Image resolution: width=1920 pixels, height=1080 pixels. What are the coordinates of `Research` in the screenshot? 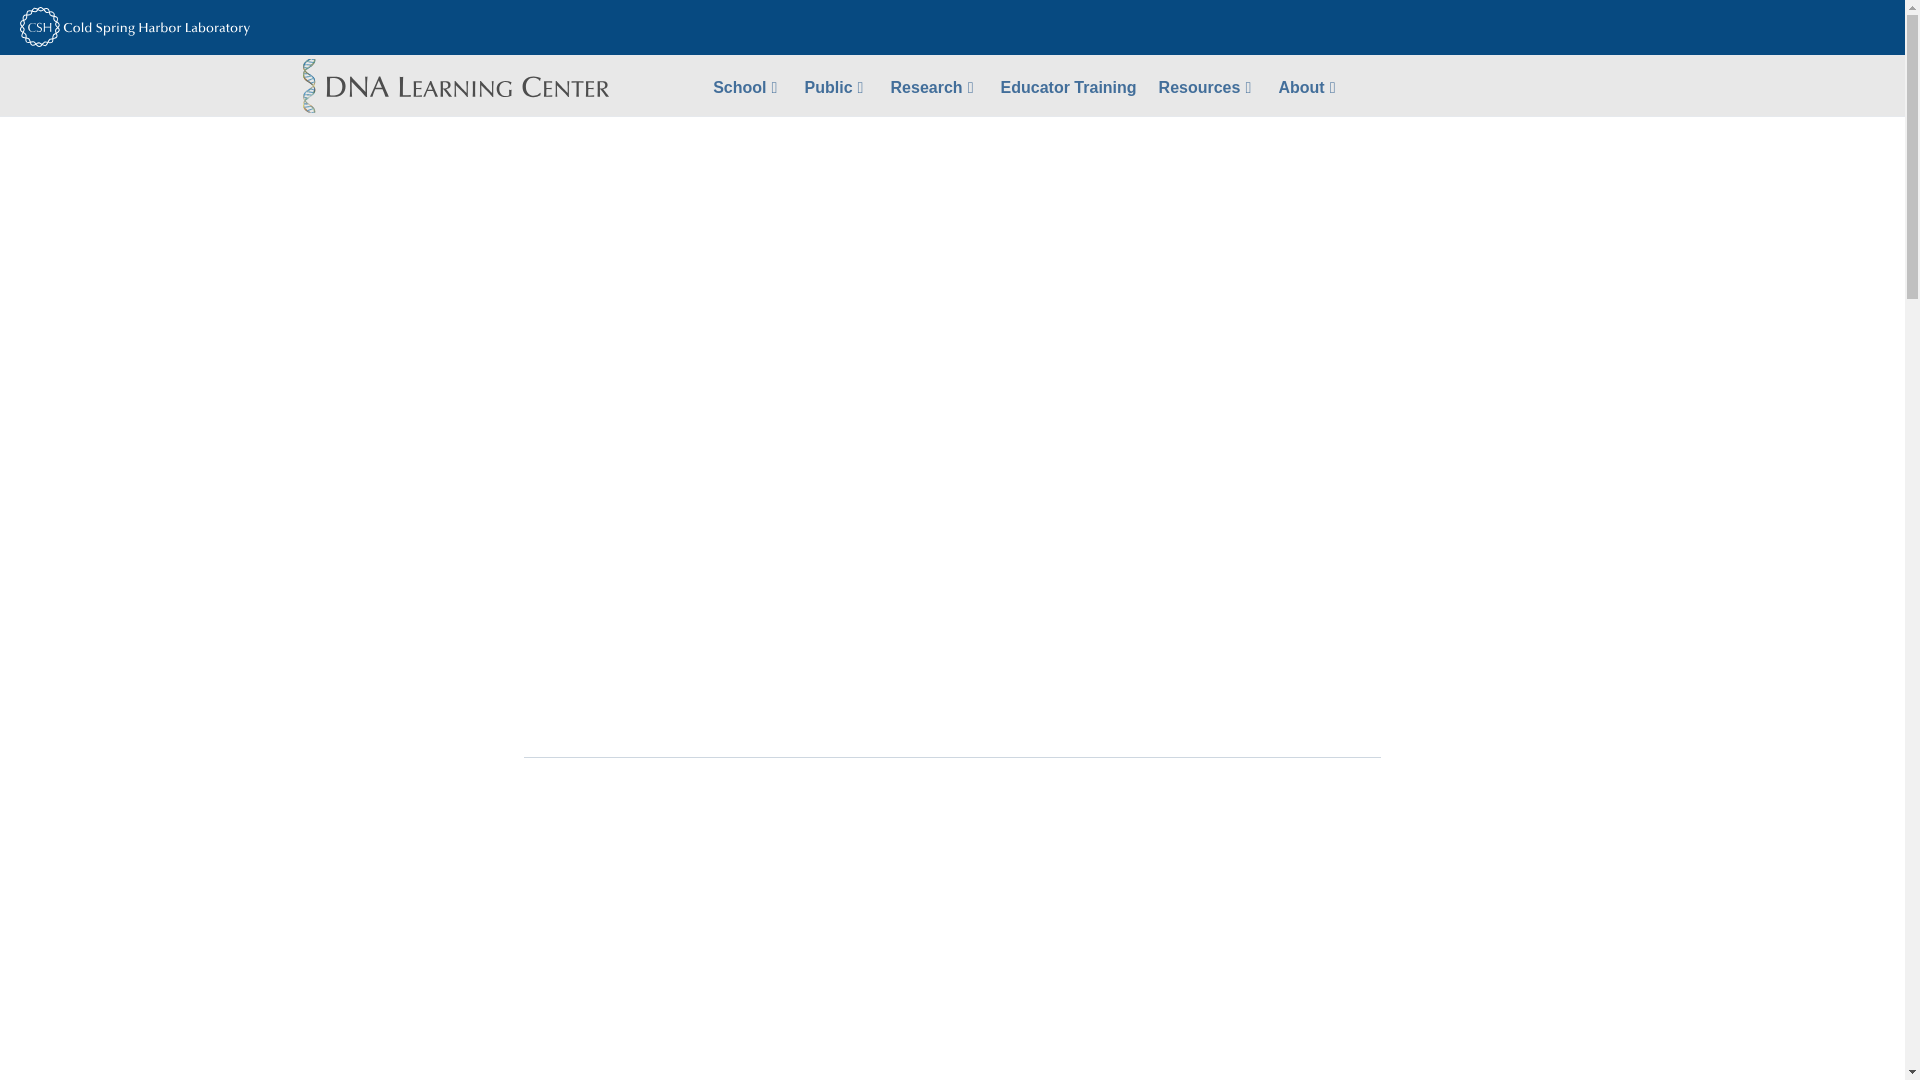 It's located at (934, 86).